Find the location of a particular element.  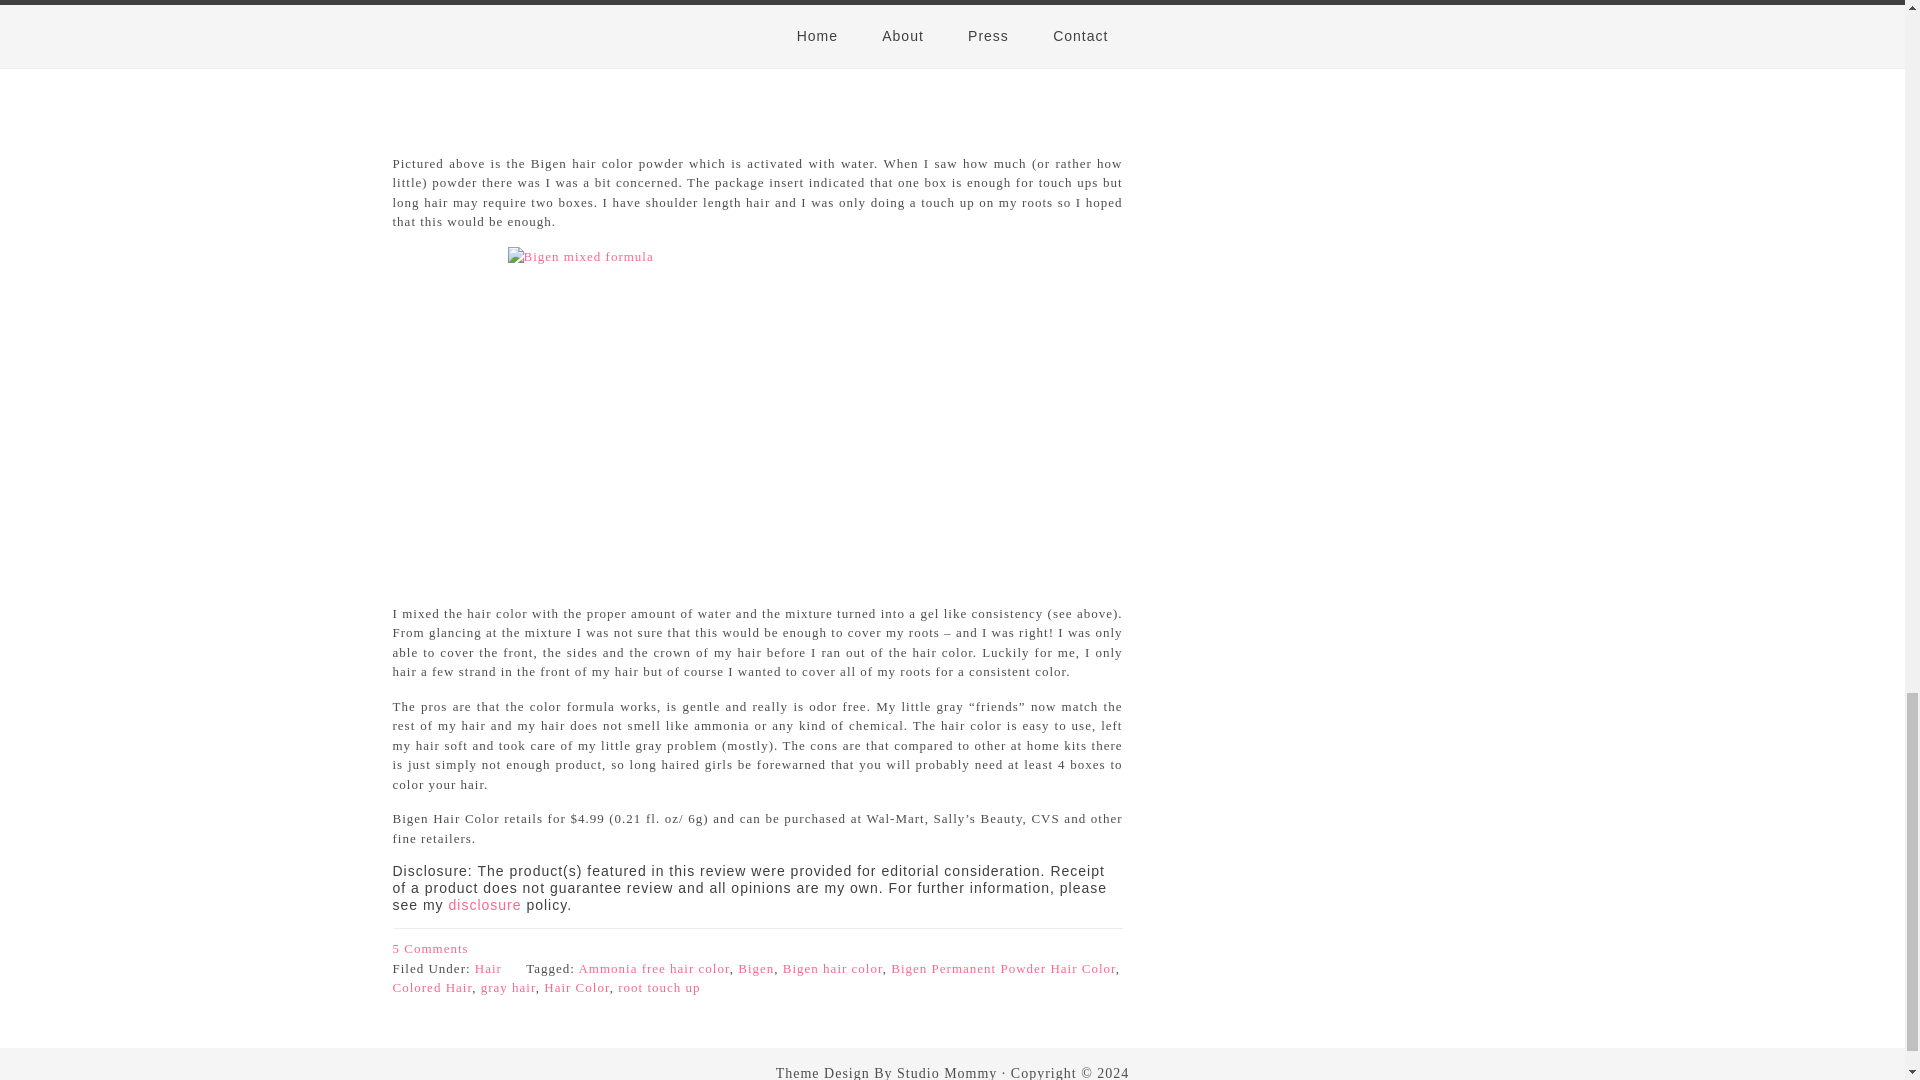

gray hair is located at coordinates (508, 986).